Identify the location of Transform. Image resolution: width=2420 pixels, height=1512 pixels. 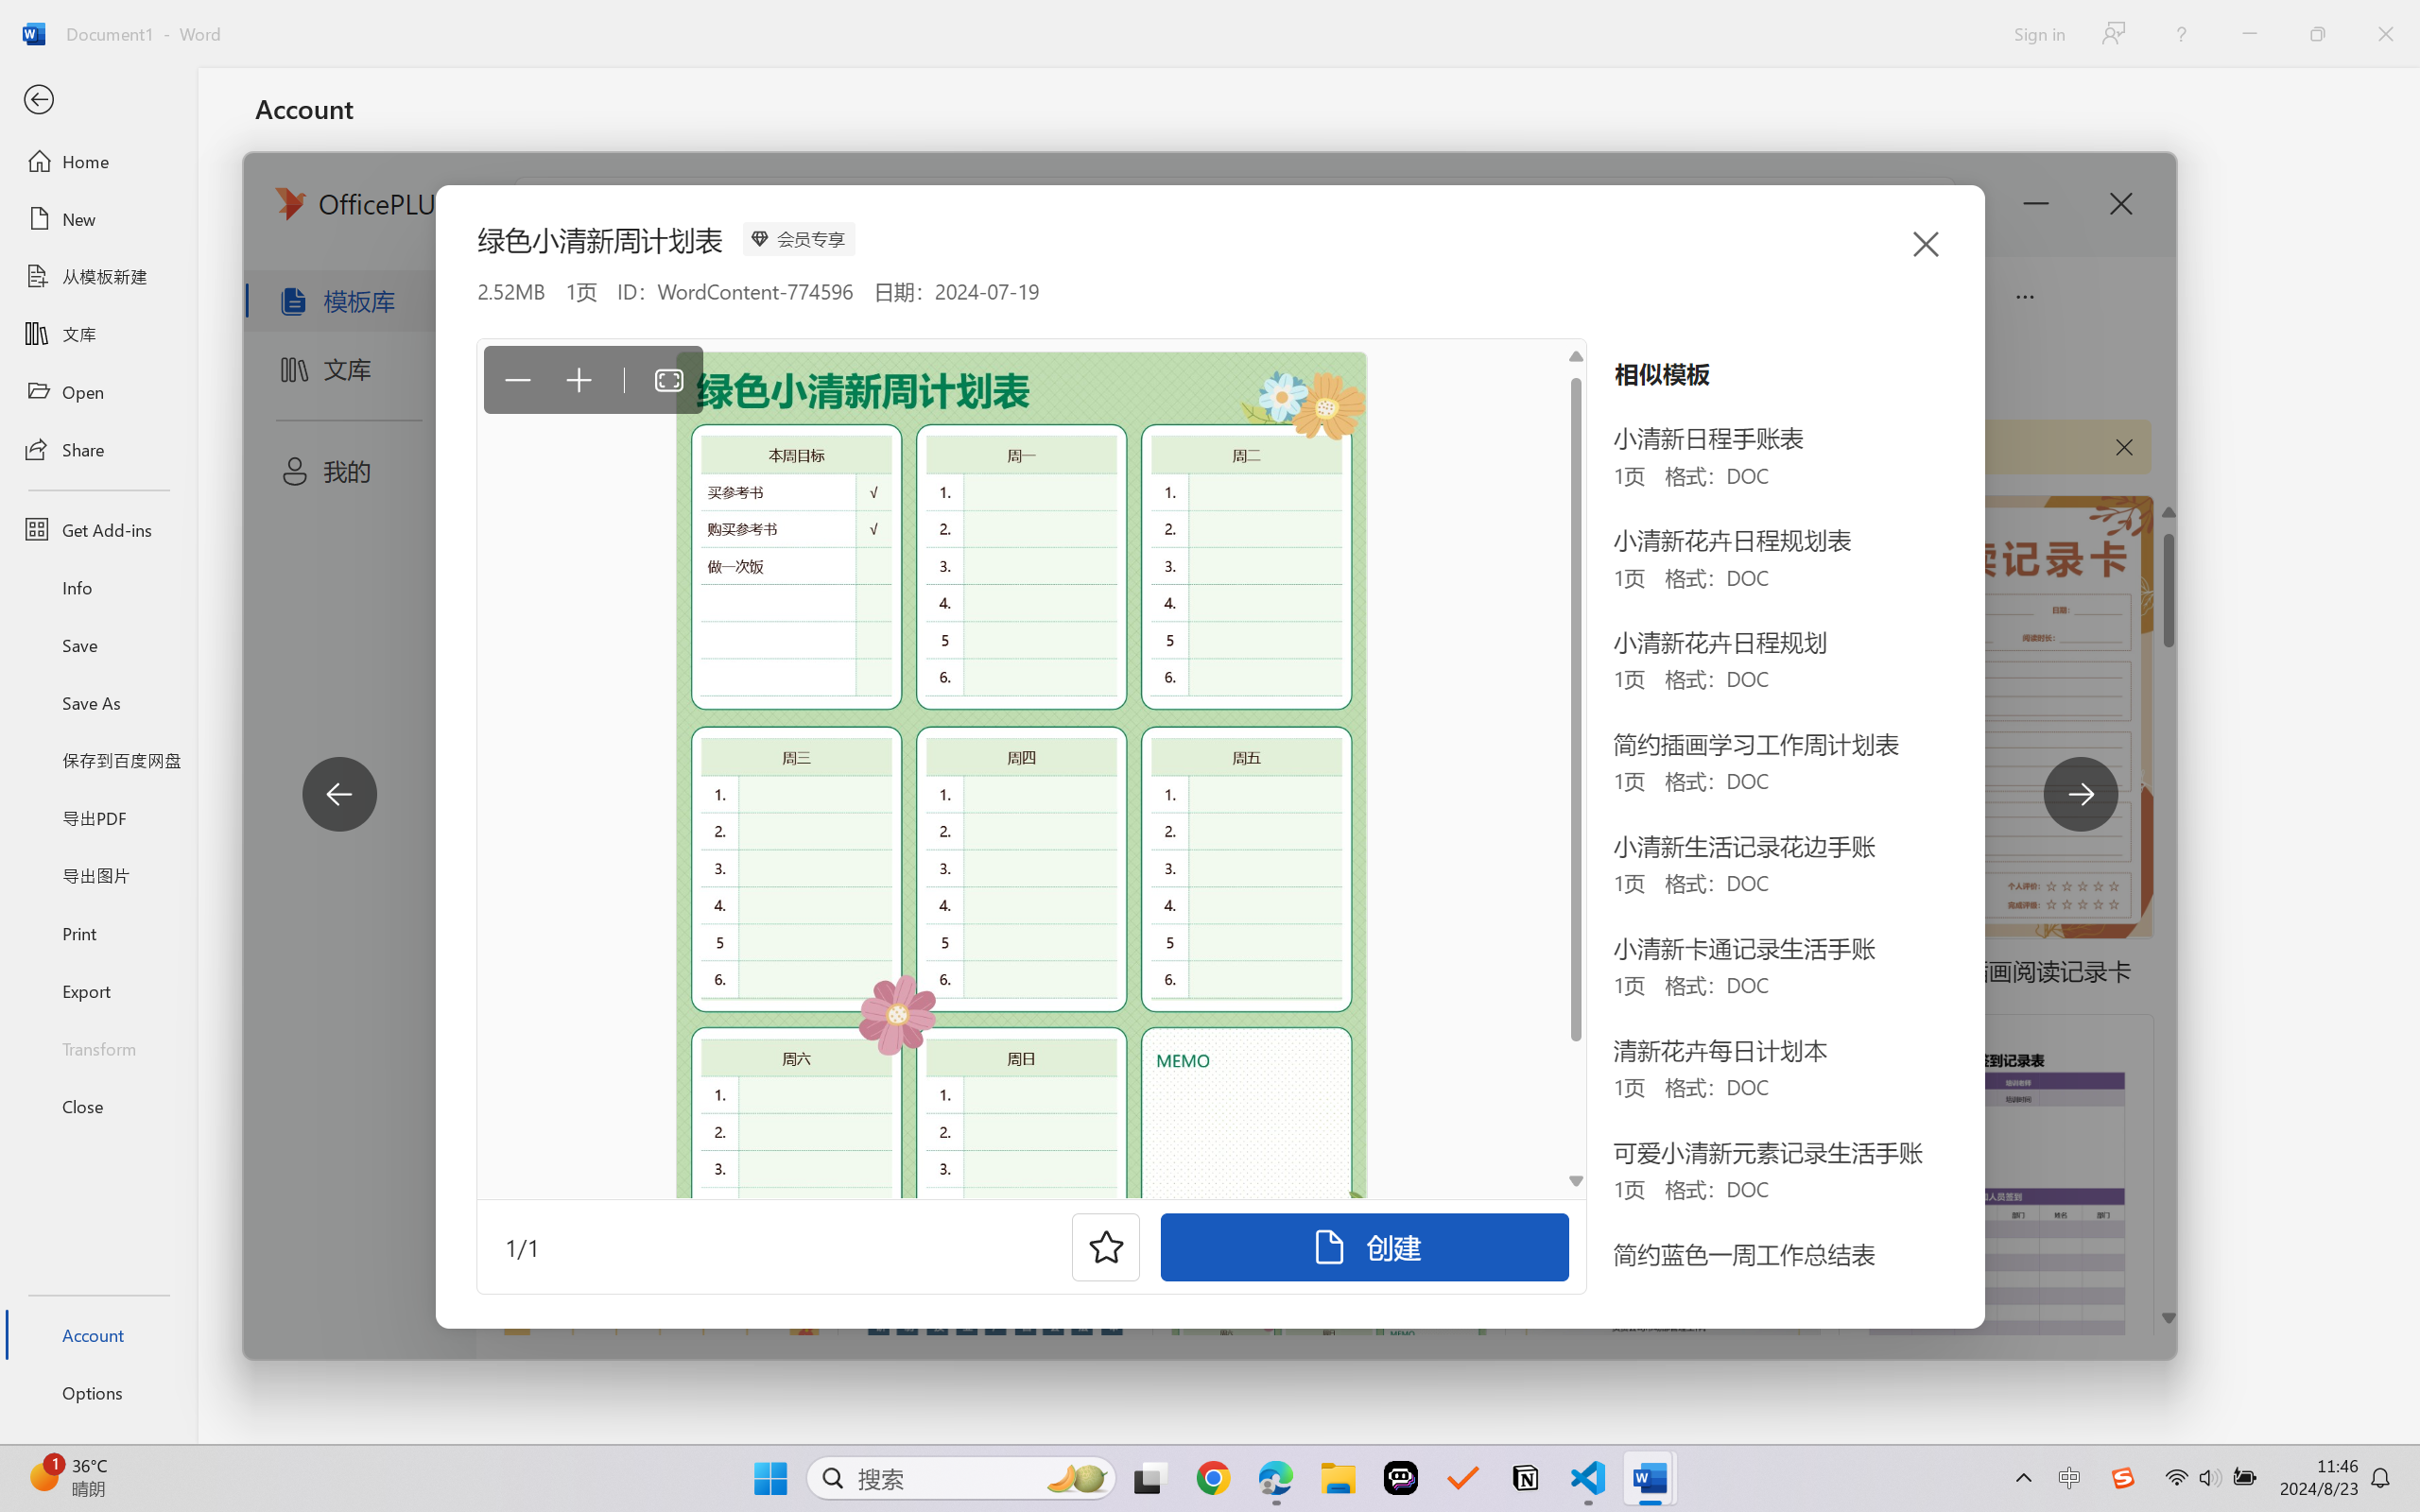
(98, 1047).